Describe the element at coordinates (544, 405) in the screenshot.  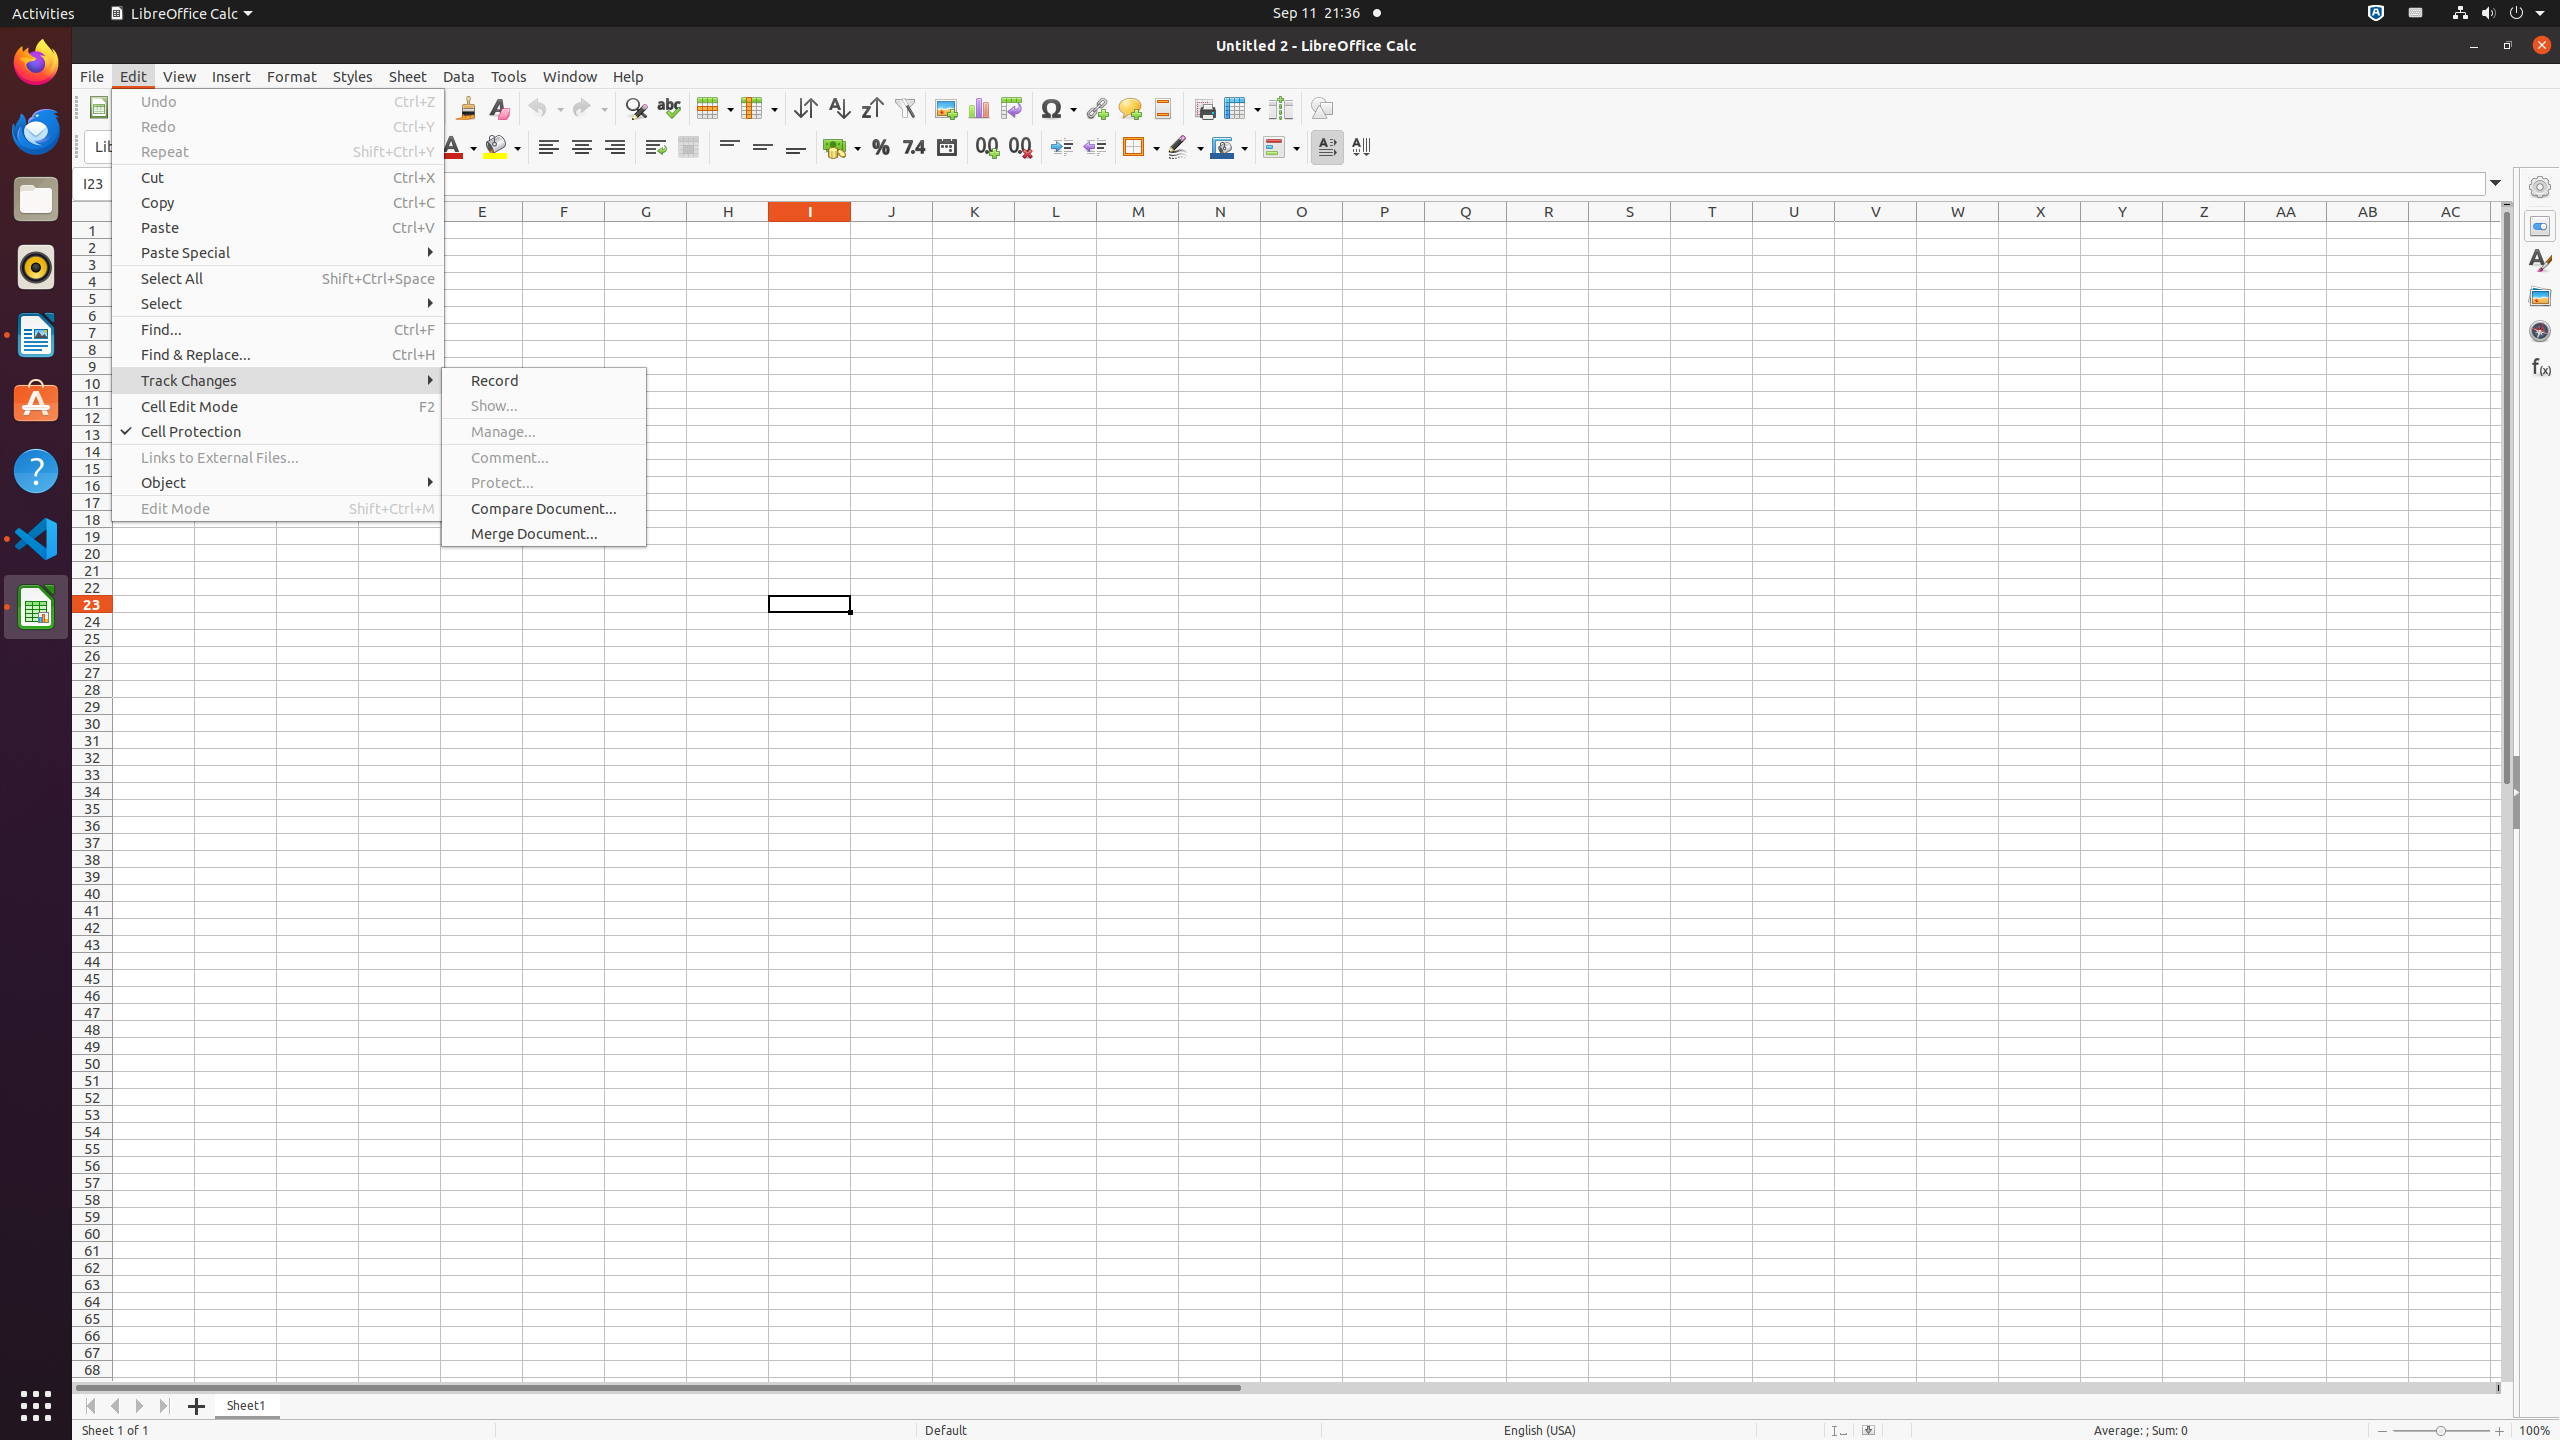
I see `Show...` at that location.